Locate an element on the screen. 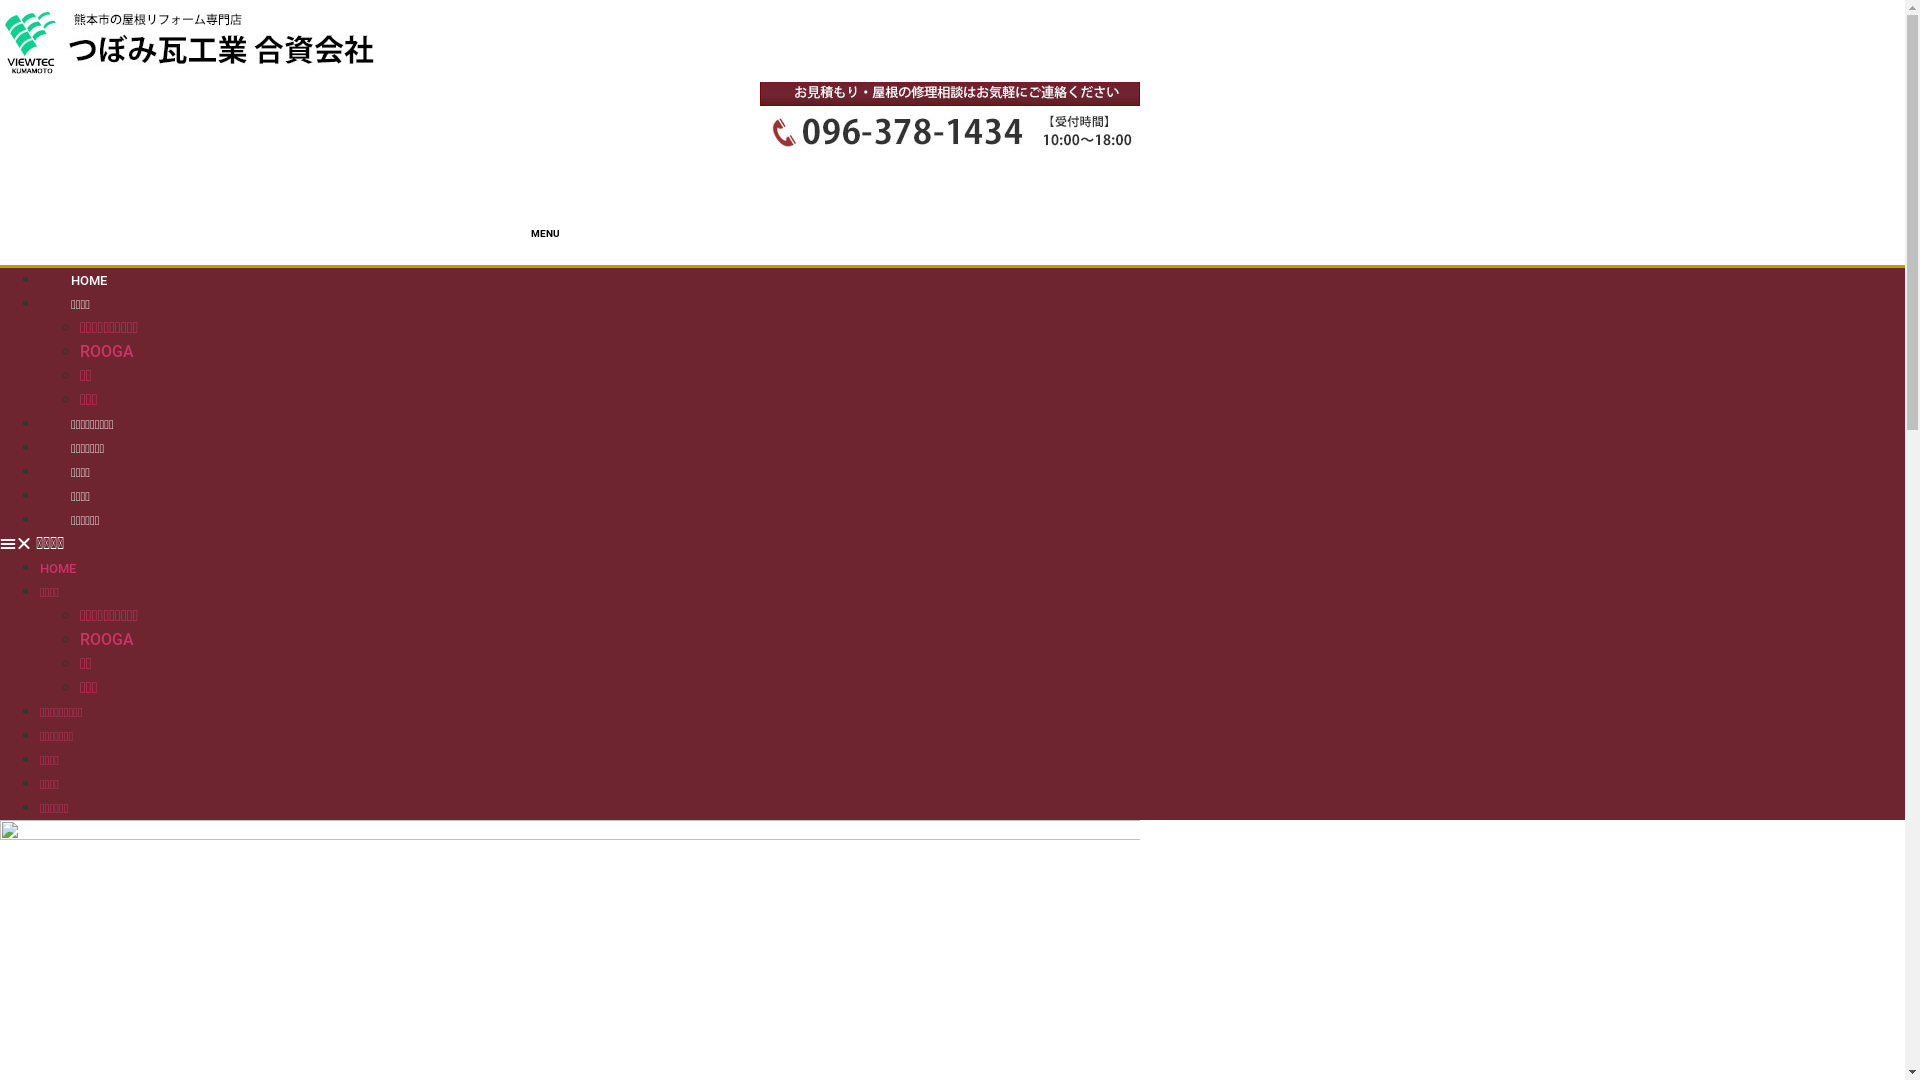 The height and width of the screenshot is (1080, 1920). ROOGA is located at coordinates (107, 640).